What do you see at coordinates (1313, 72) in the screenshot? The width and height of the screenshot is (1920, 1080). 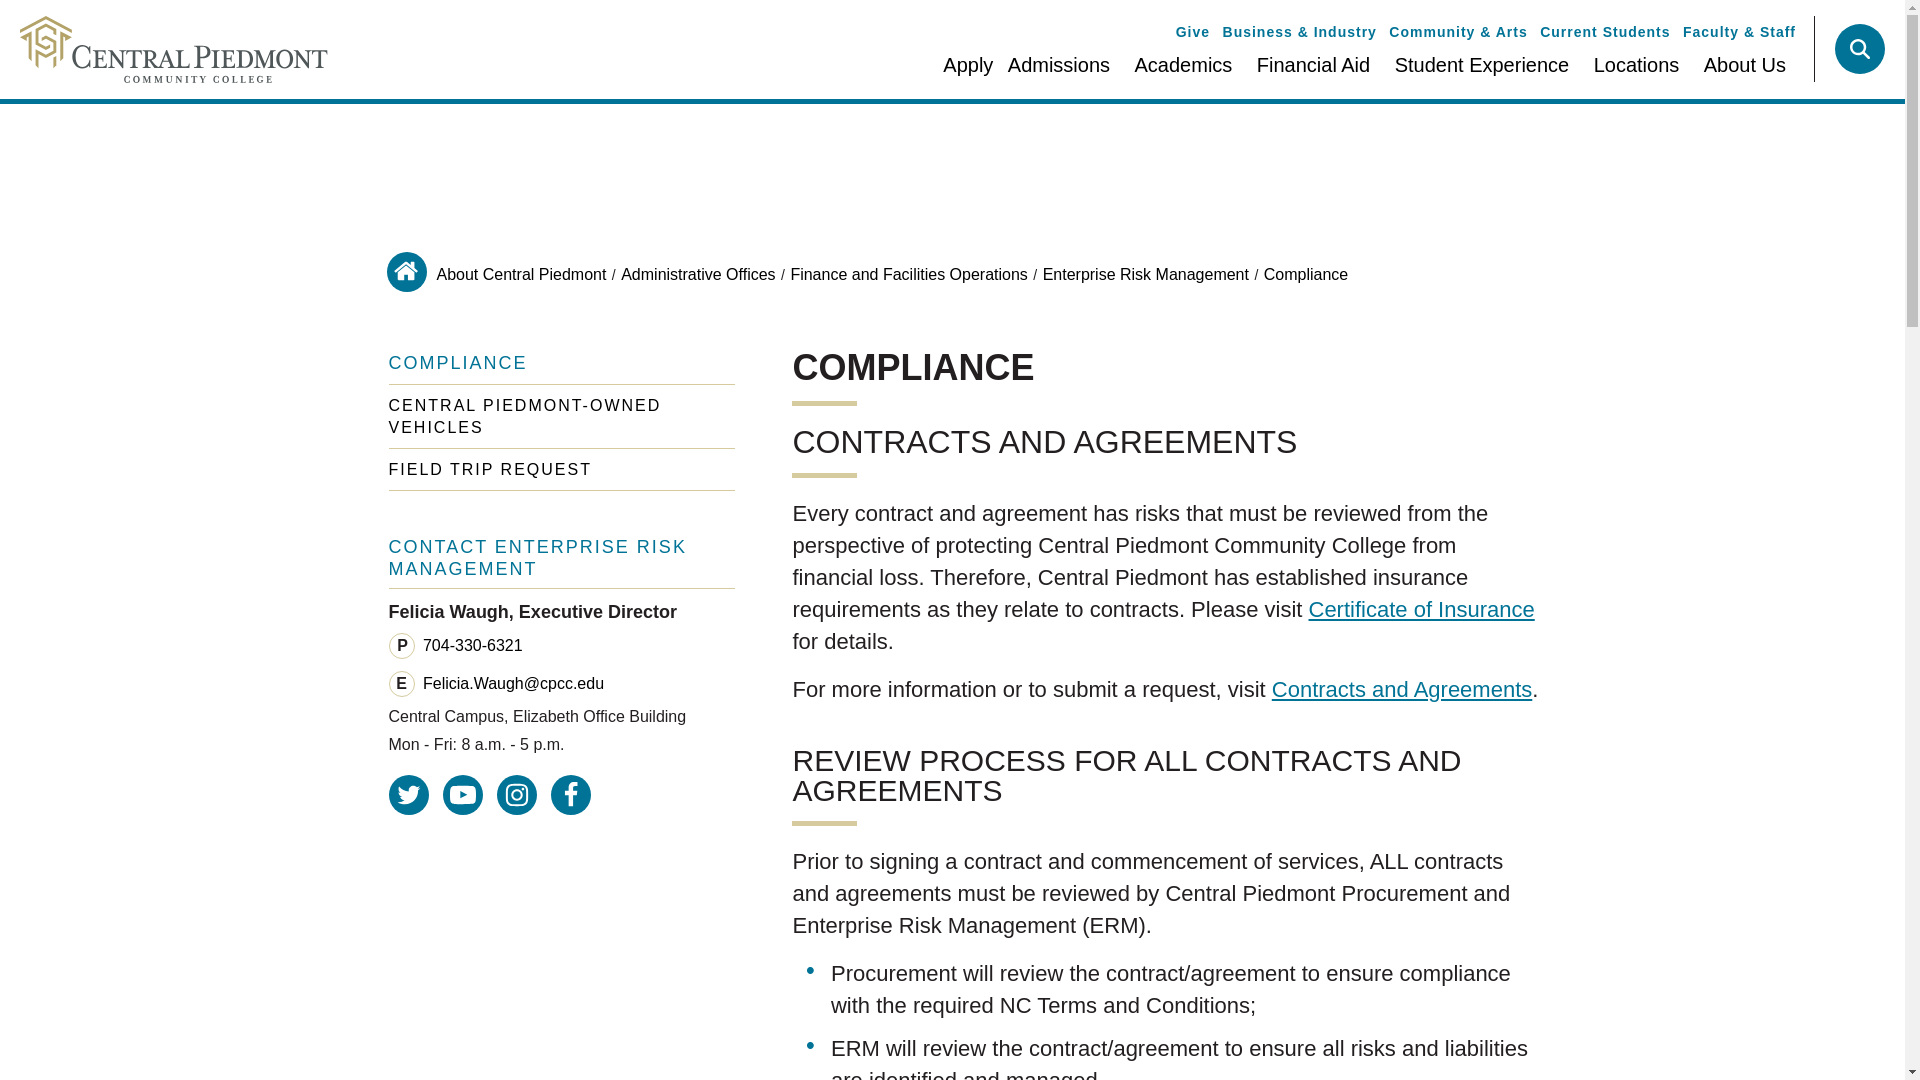 I see `Financial Aid` at bounding box center [1313, 72].